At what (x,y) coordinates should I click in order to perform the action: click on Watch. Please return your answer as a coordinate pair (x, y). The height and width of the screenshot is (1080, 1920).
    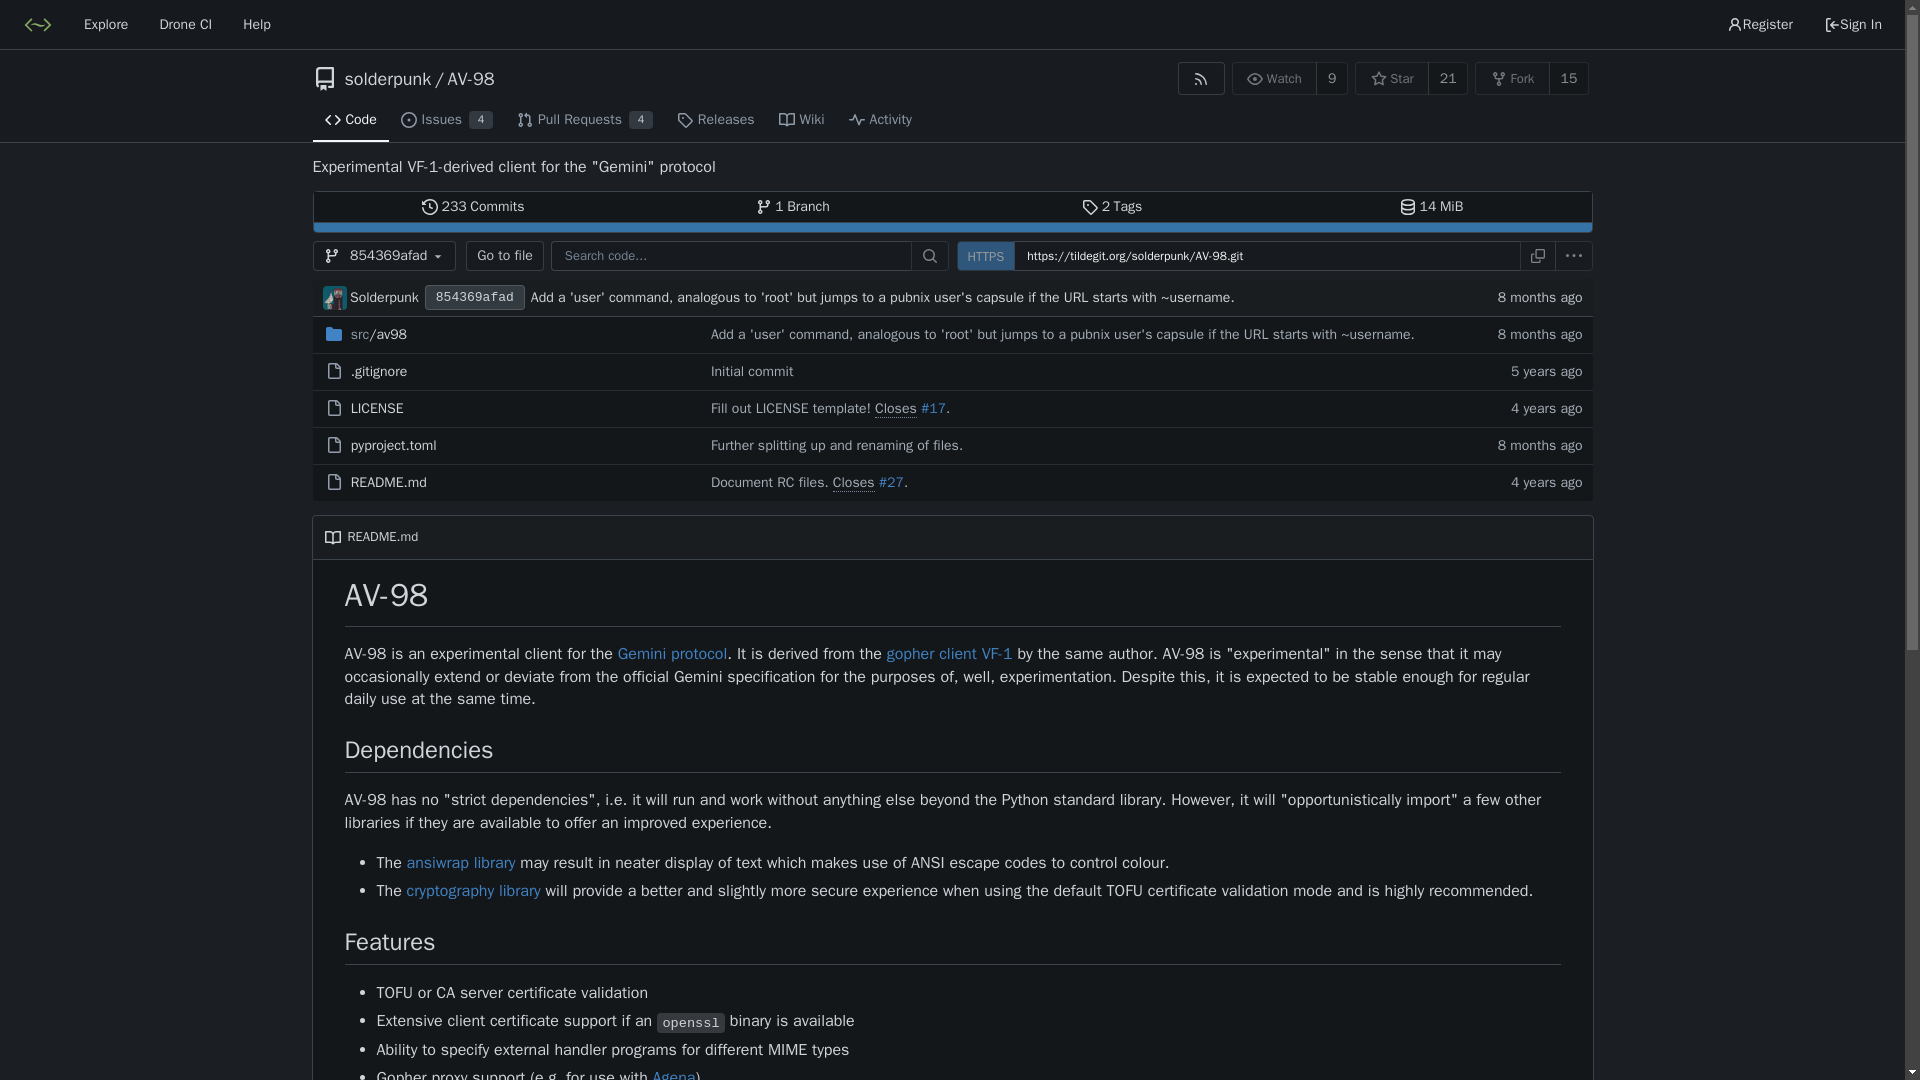
    Looking at the image, I should click on (1274, 78).